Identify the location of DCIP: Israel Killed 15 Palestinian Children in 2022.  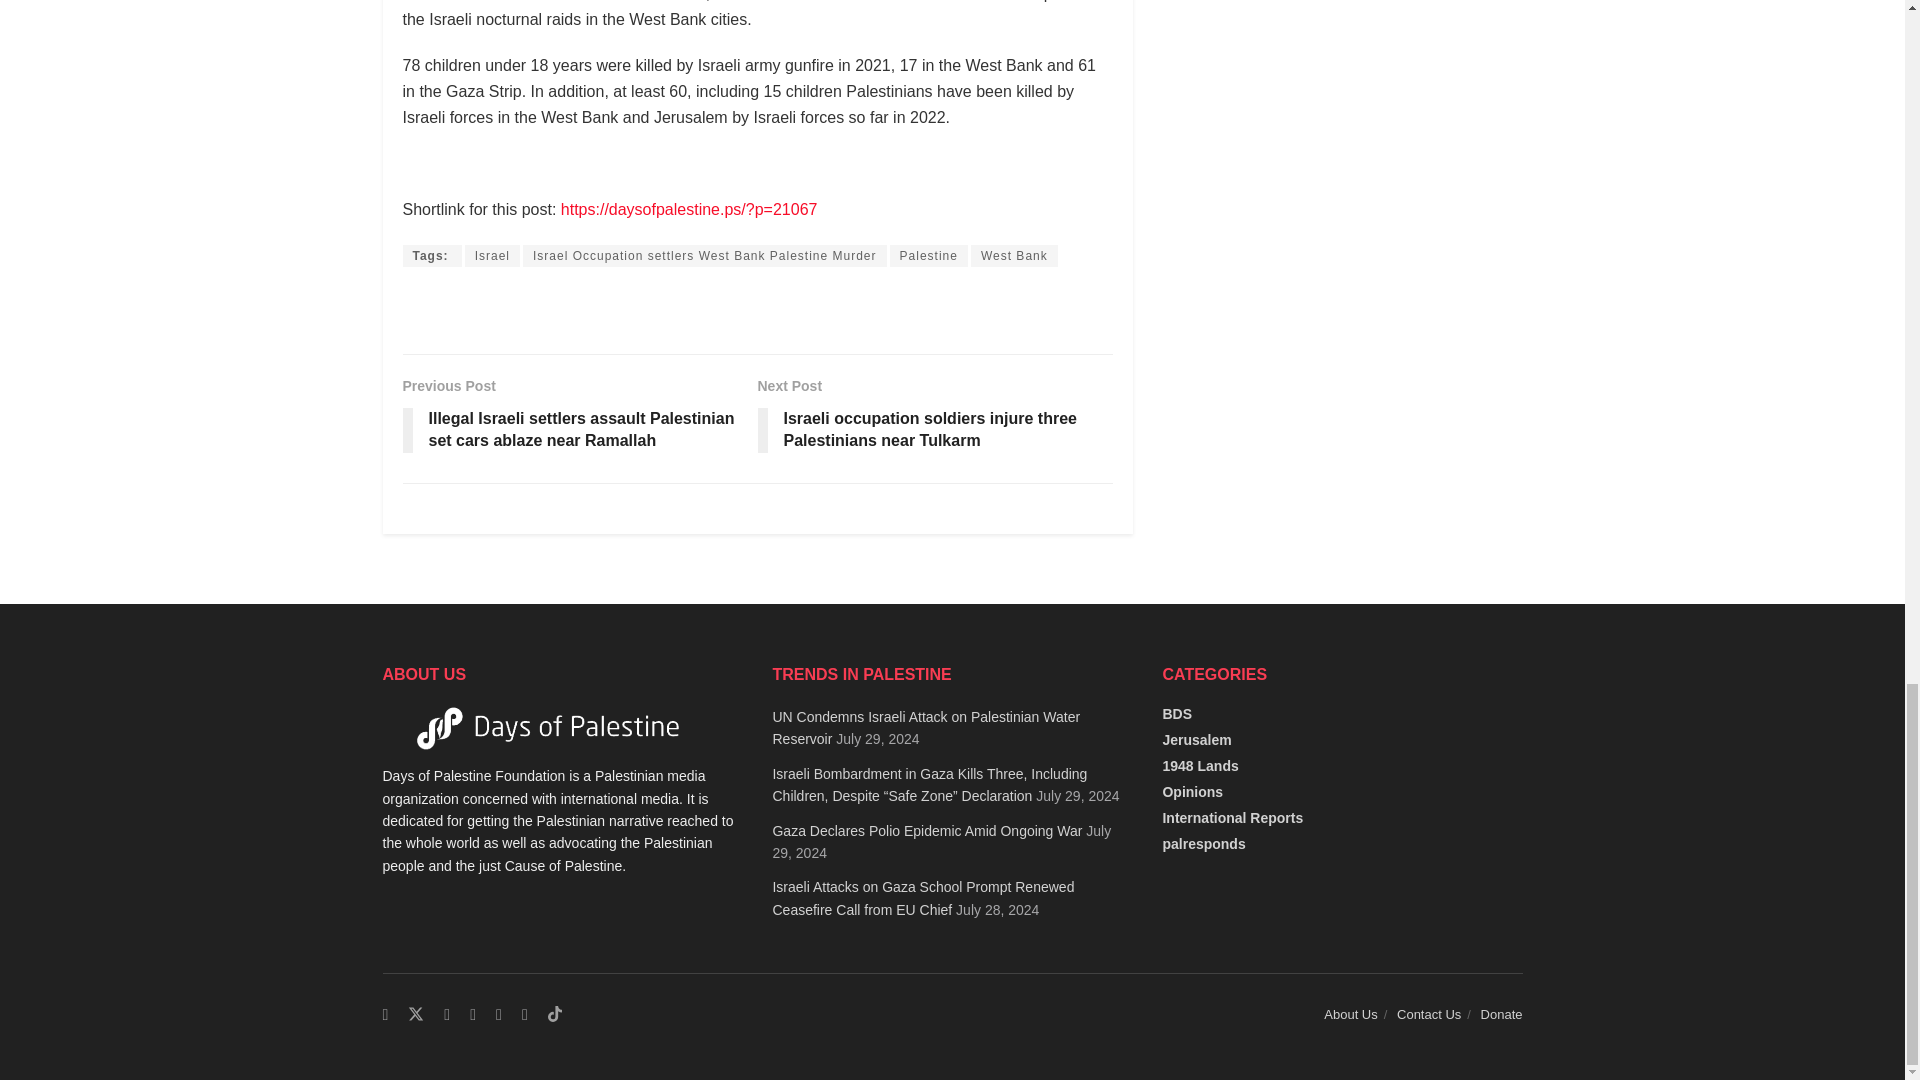
(430, 256).